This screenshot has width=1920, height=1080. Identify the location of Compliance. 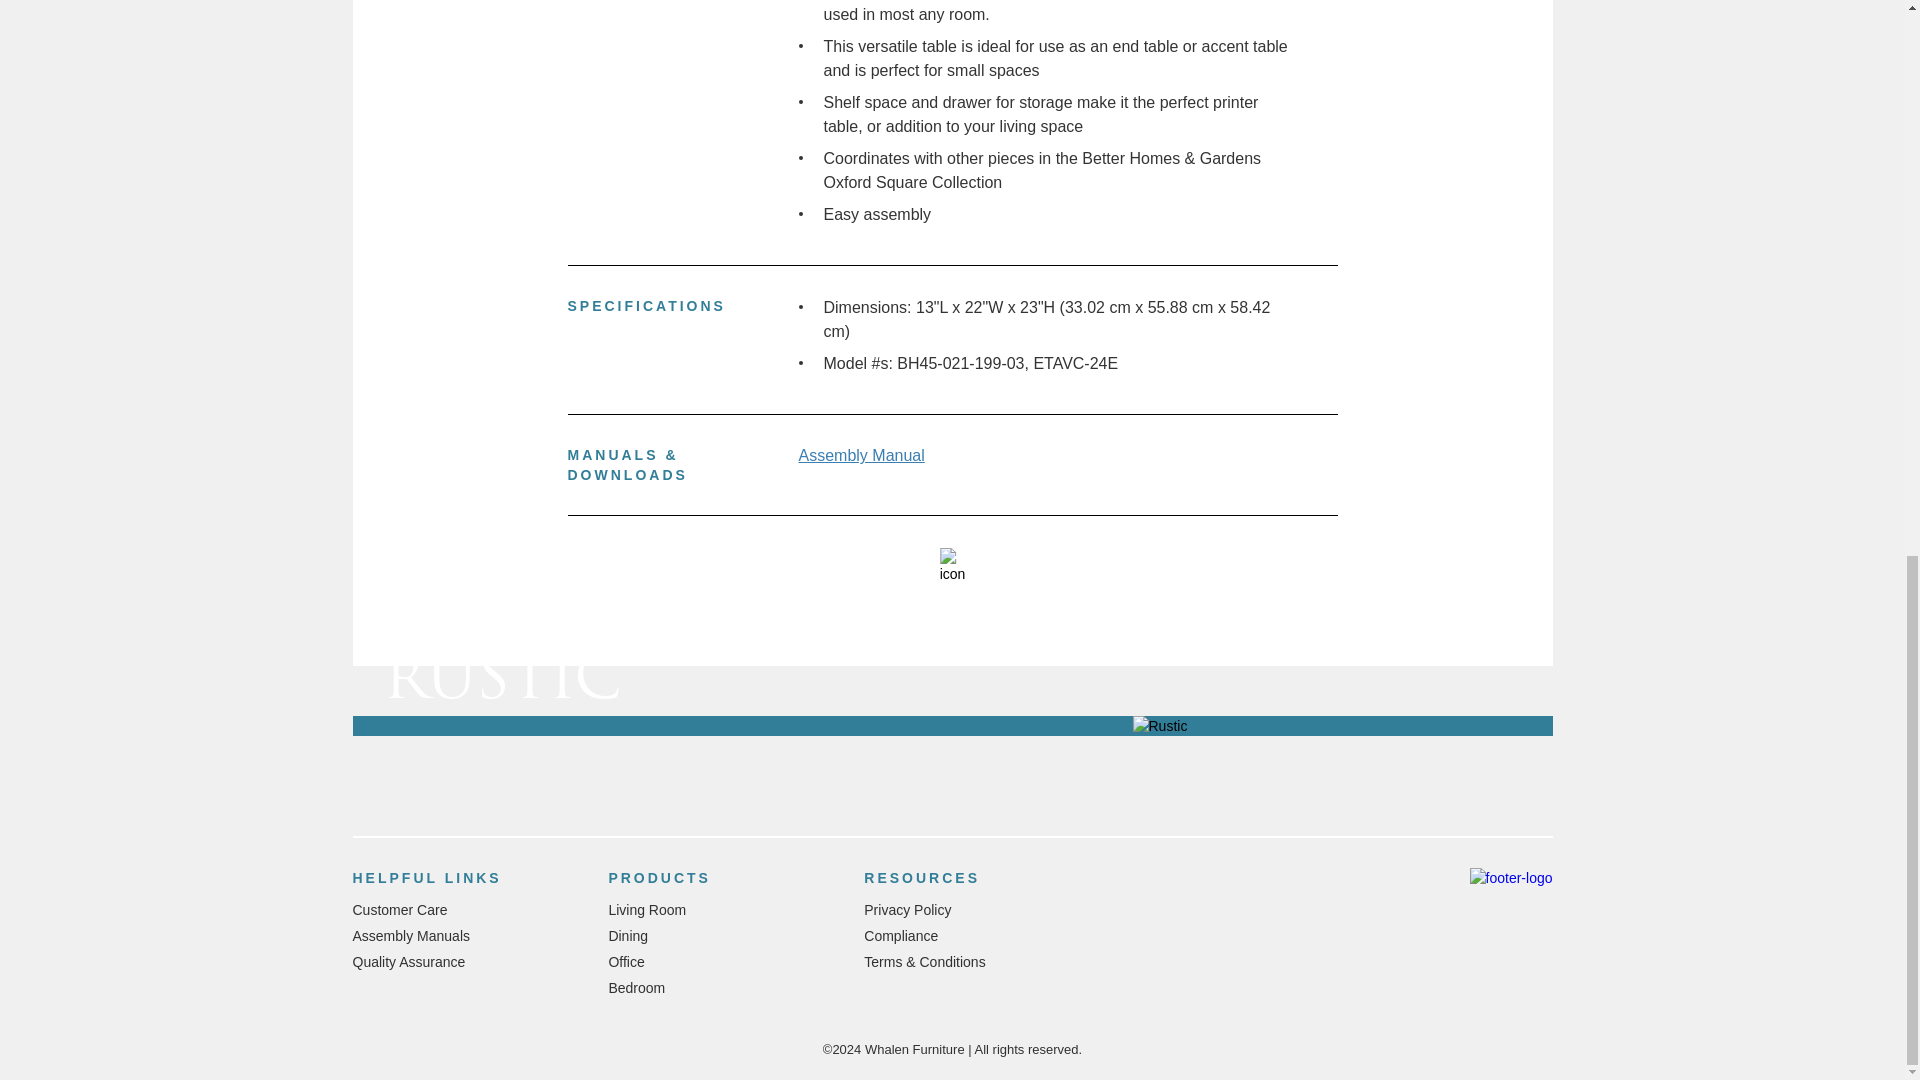
(901, 935).